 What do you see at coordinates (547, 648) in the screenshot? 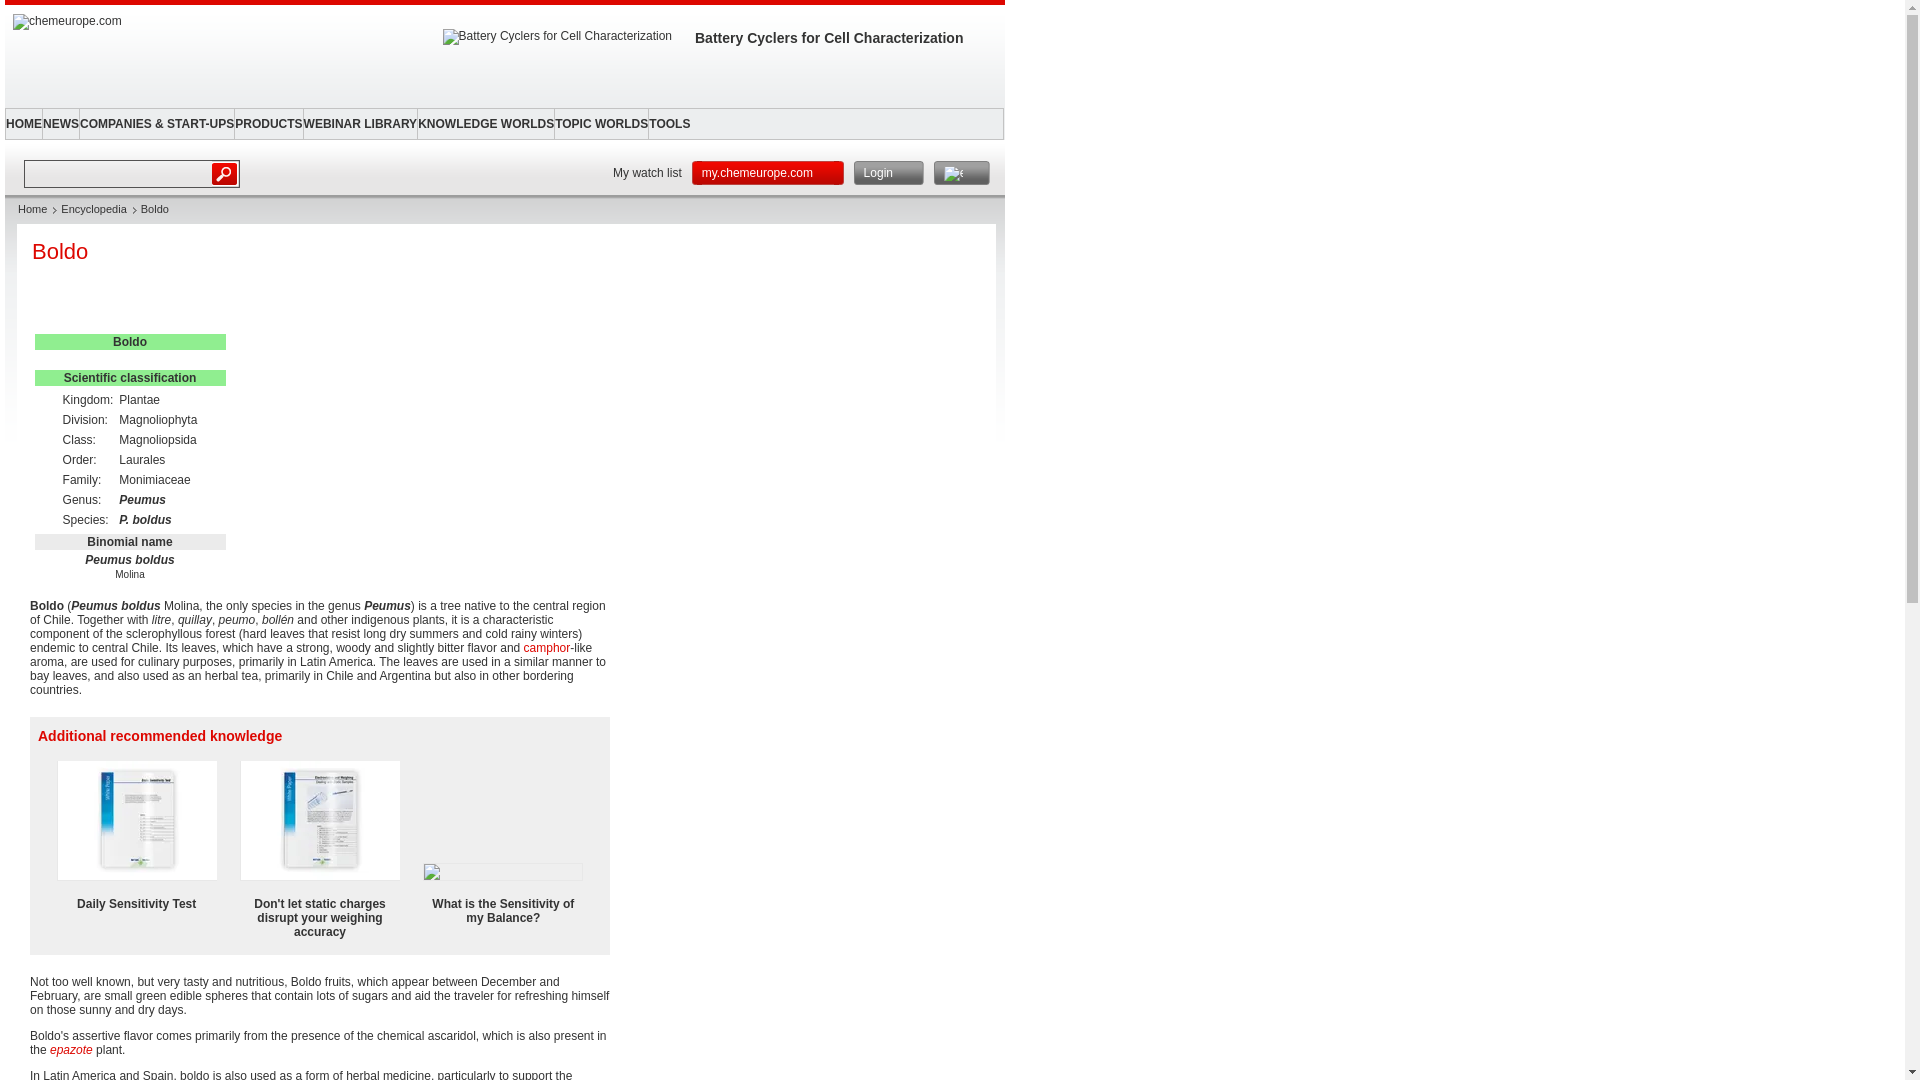
I see `Camphor` at bounding box center [547, 648].